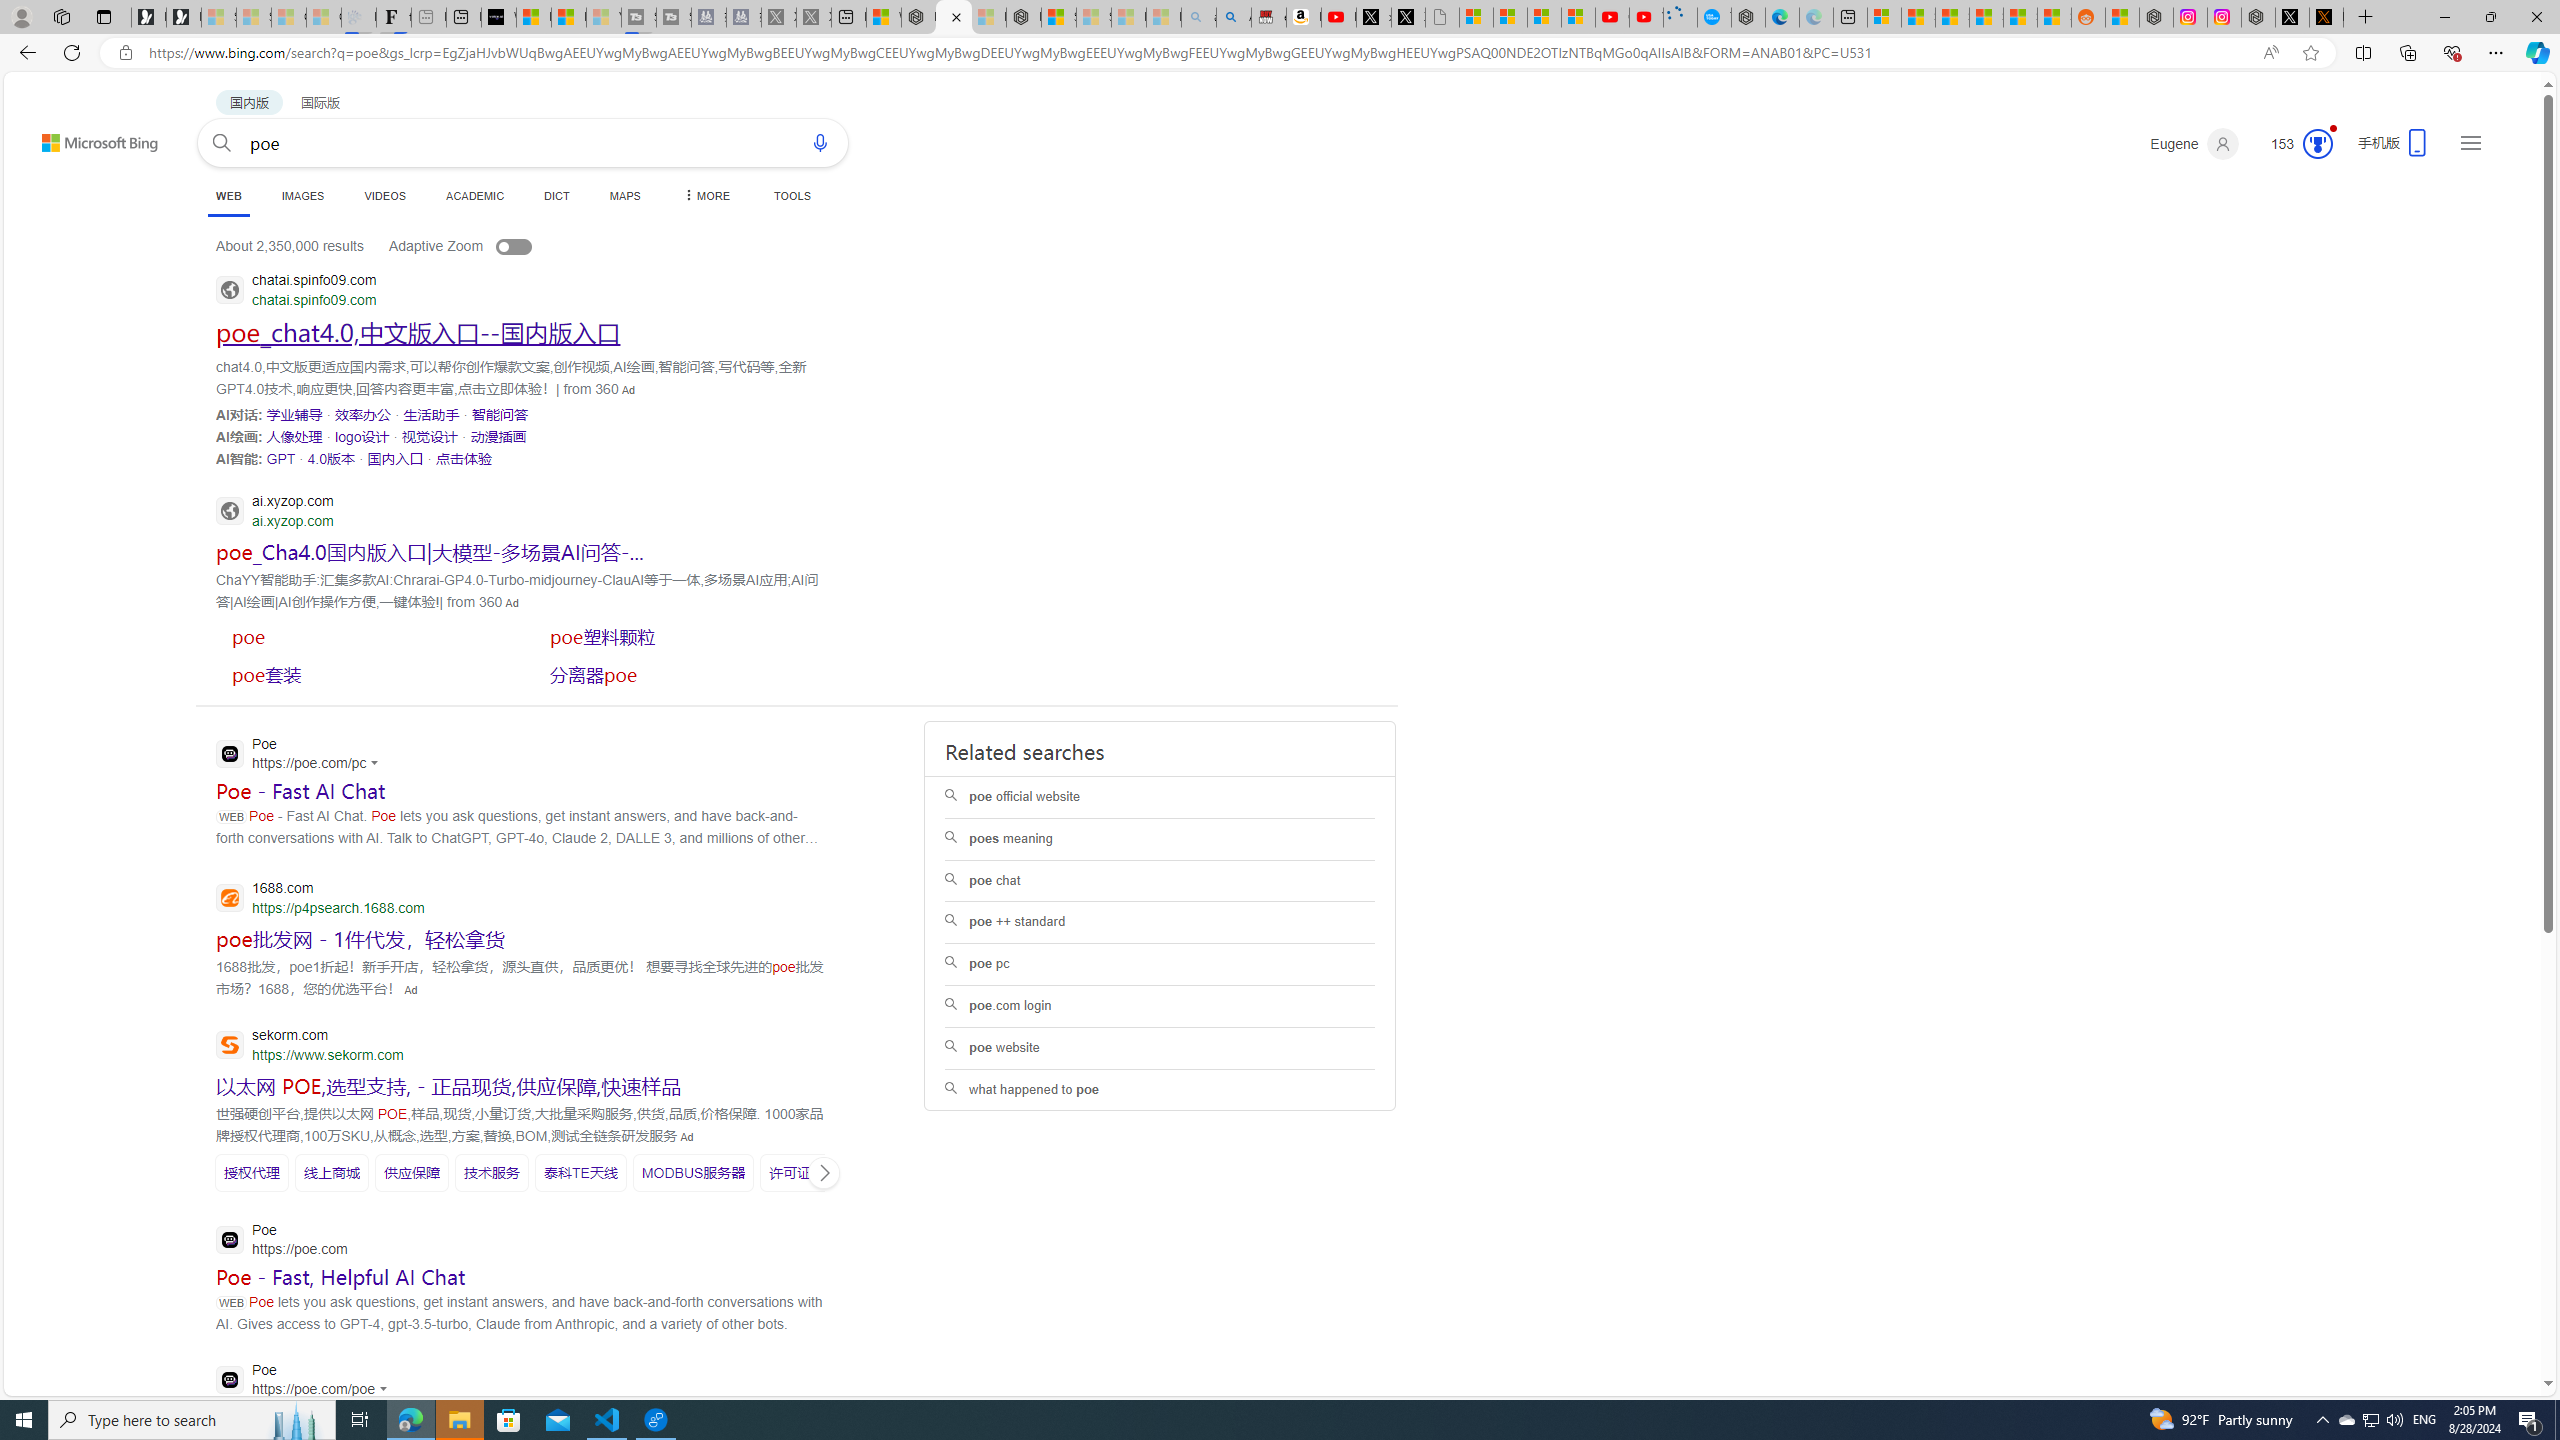 This screenshot has height=1440, width=2560. Describe the element at coordinates (882, 17) in the screenshot. I see `Wildlife - MSN` at that location.